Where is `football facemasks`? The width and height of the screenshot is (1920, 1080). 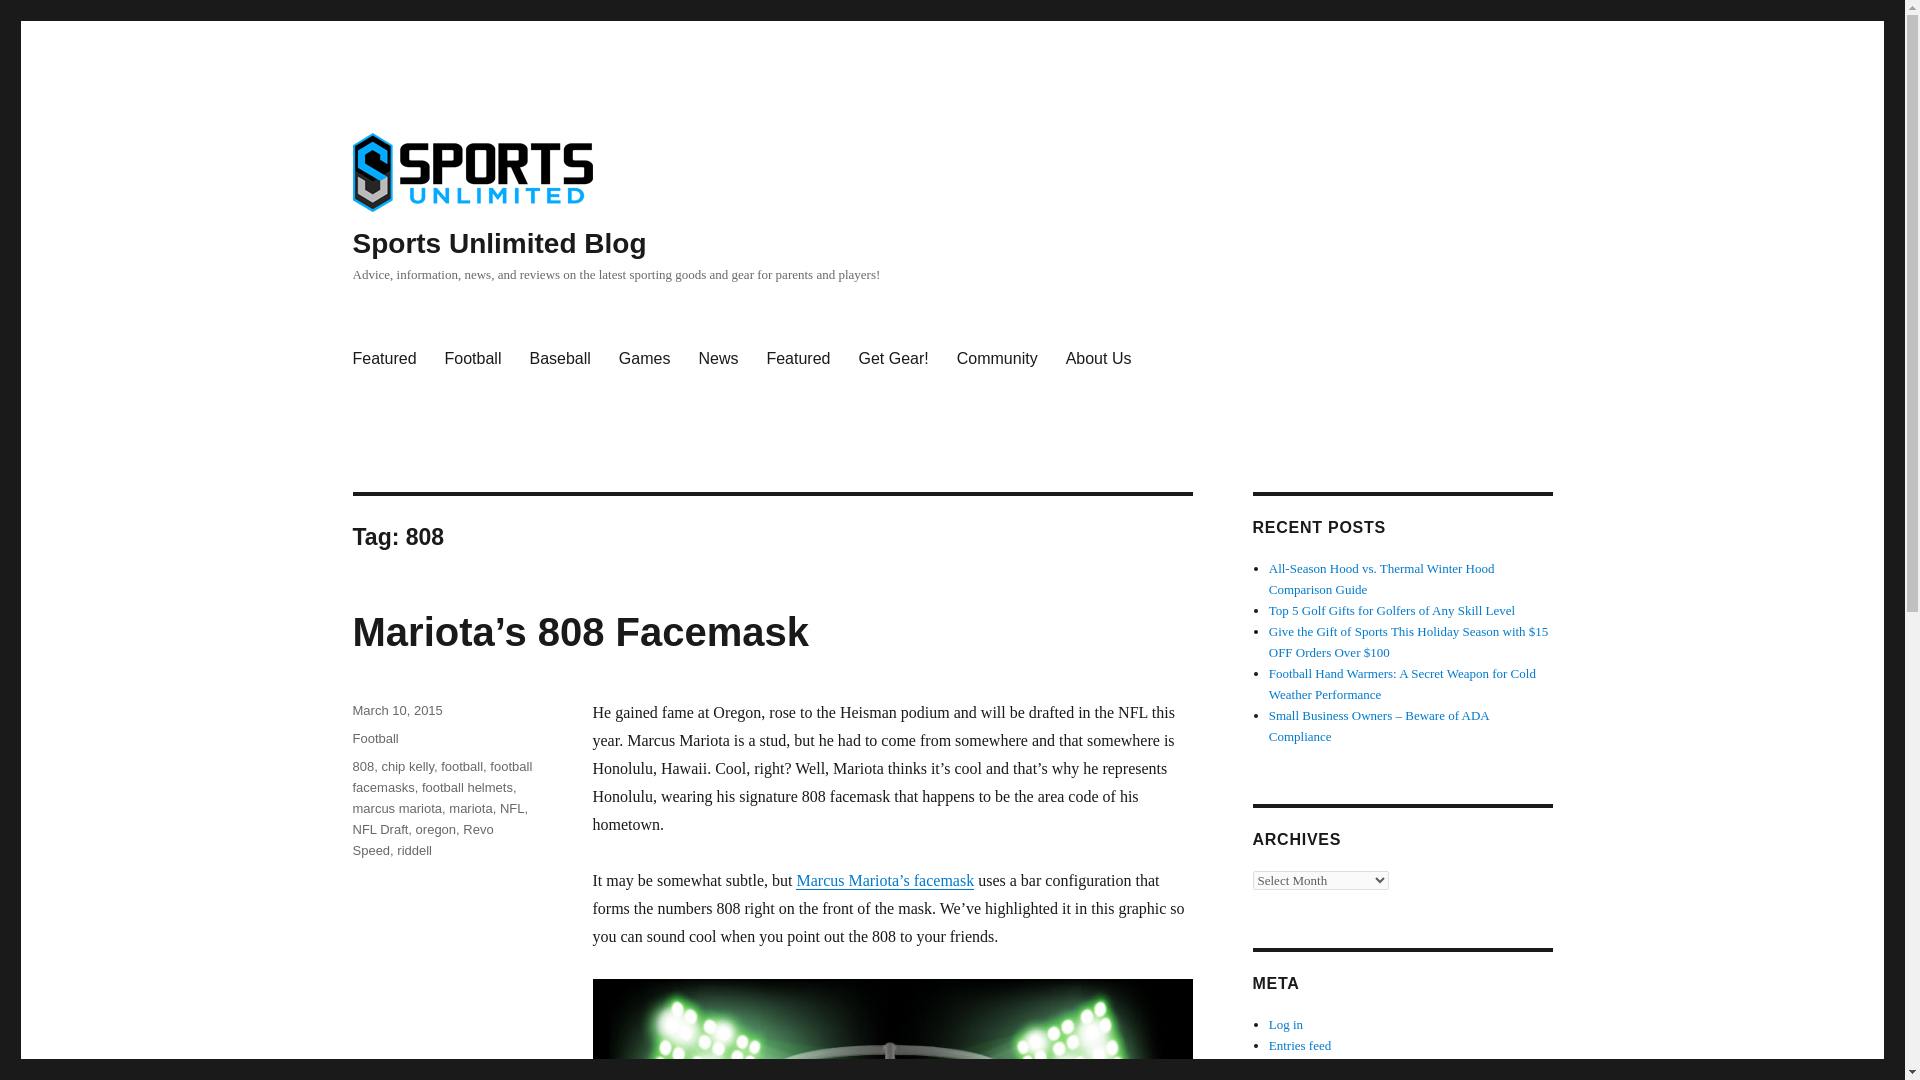
football facemasks is located at coordinates (441, 776).